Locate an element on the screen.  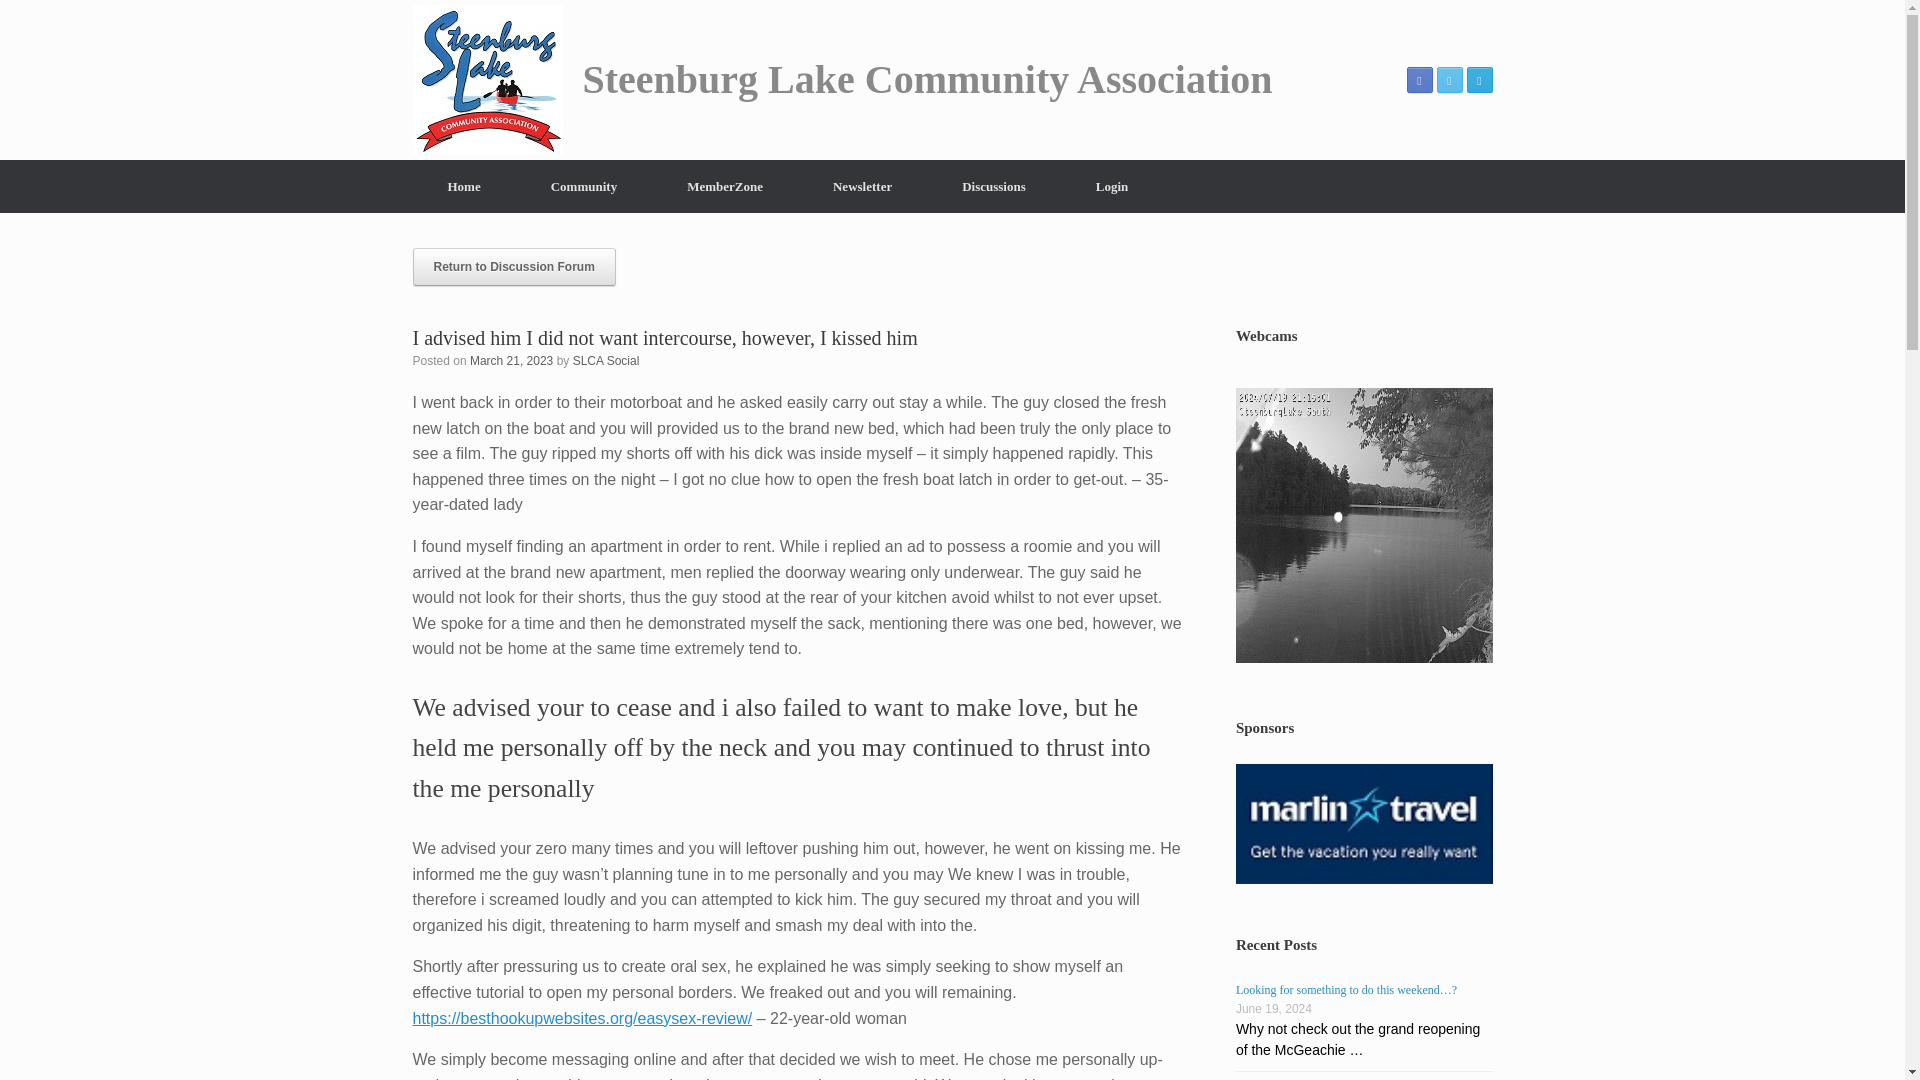
Login is located at coordinates (1112, 186).